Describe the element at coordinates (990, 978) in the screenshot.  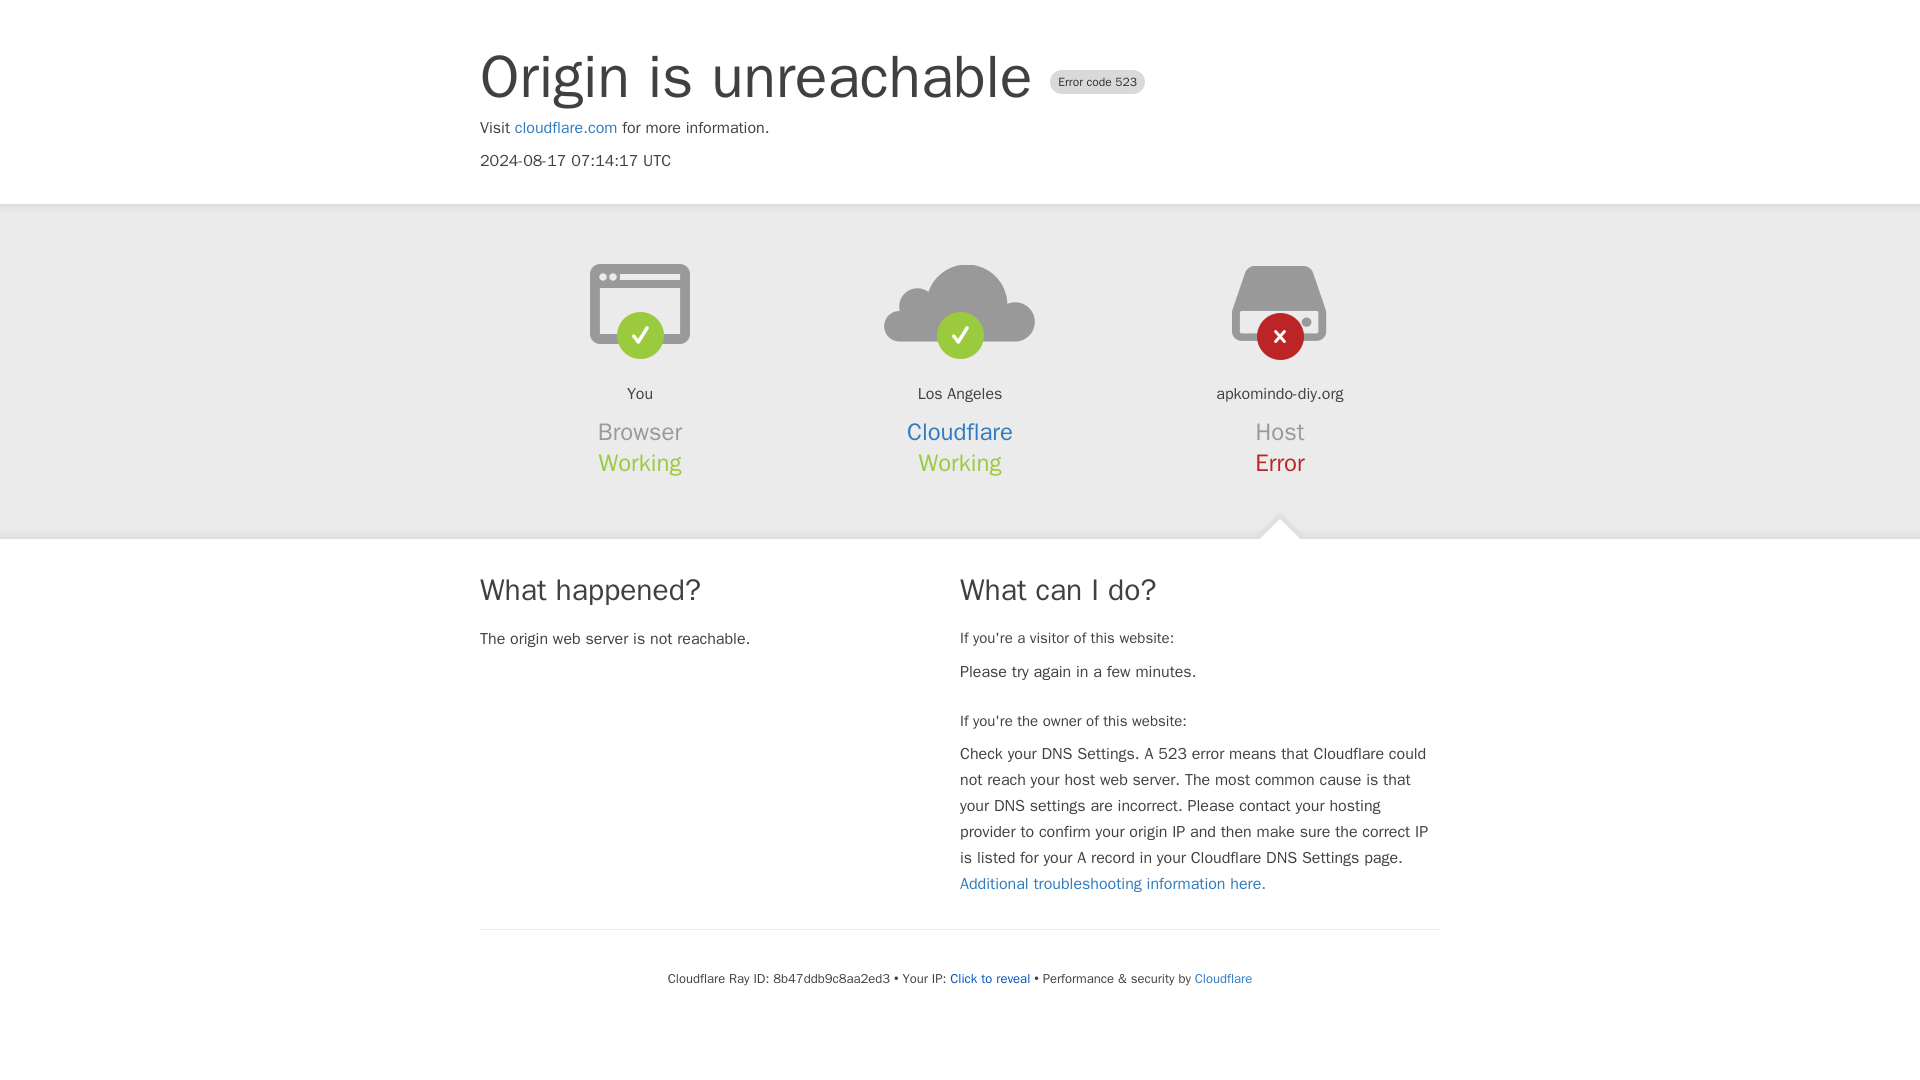
I see `Click to reveal` at that location.